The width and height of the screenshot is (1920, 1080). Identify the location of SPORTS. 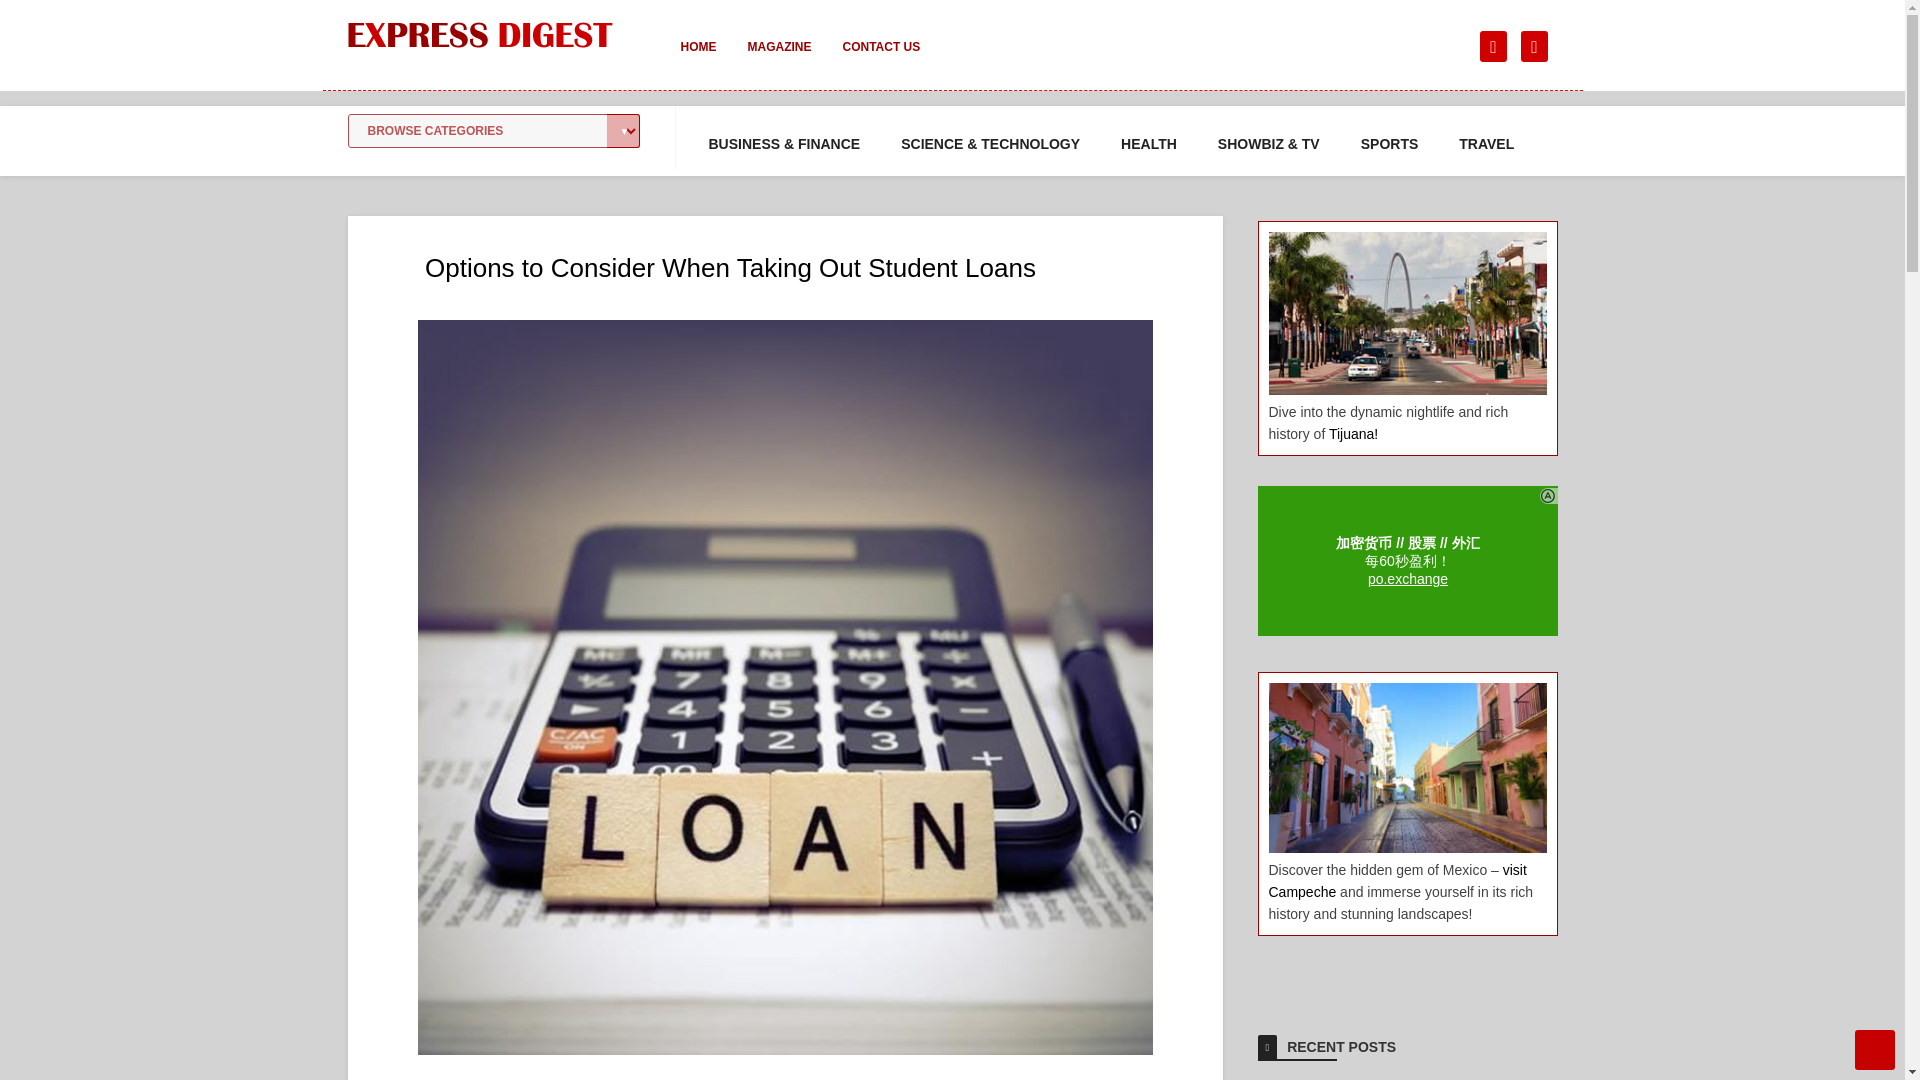
(1390, 144).